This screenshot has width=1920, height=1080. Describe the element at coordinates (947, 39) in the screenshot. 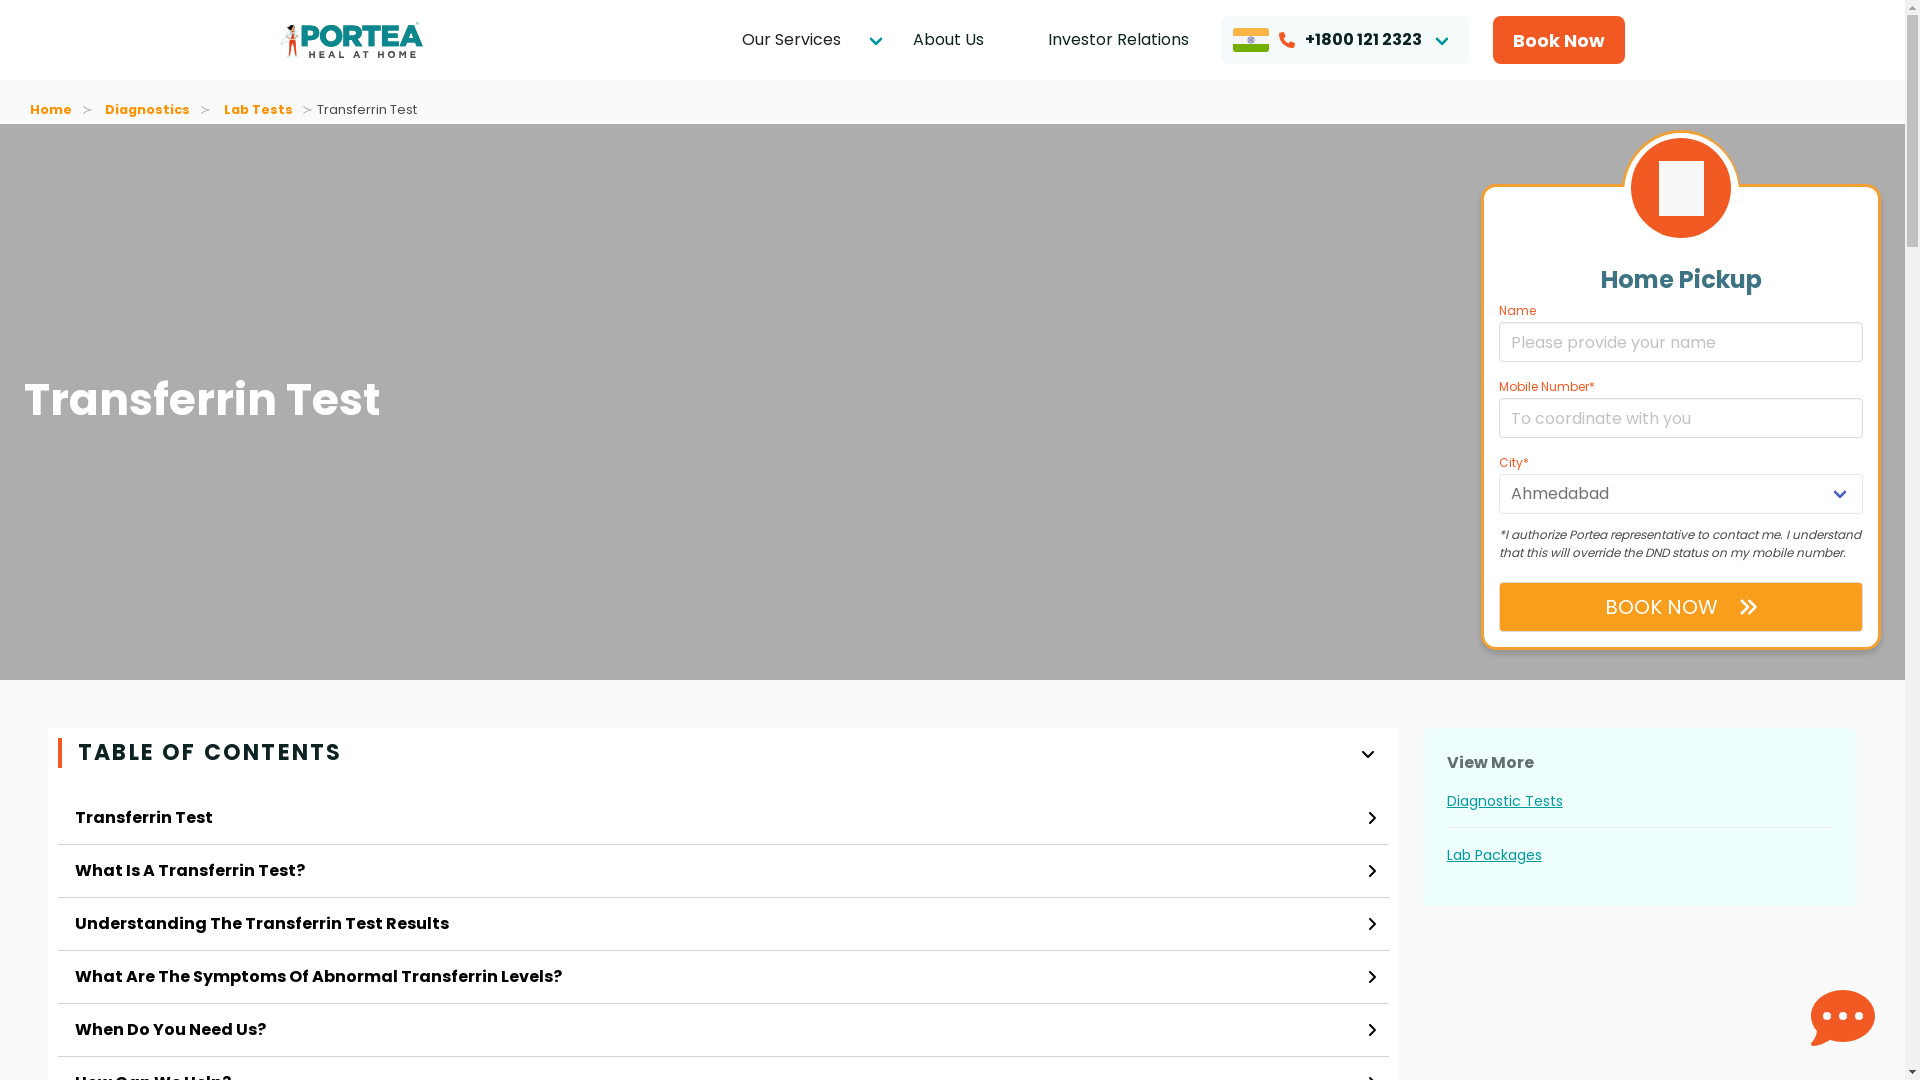

I see `About Us` at that location.